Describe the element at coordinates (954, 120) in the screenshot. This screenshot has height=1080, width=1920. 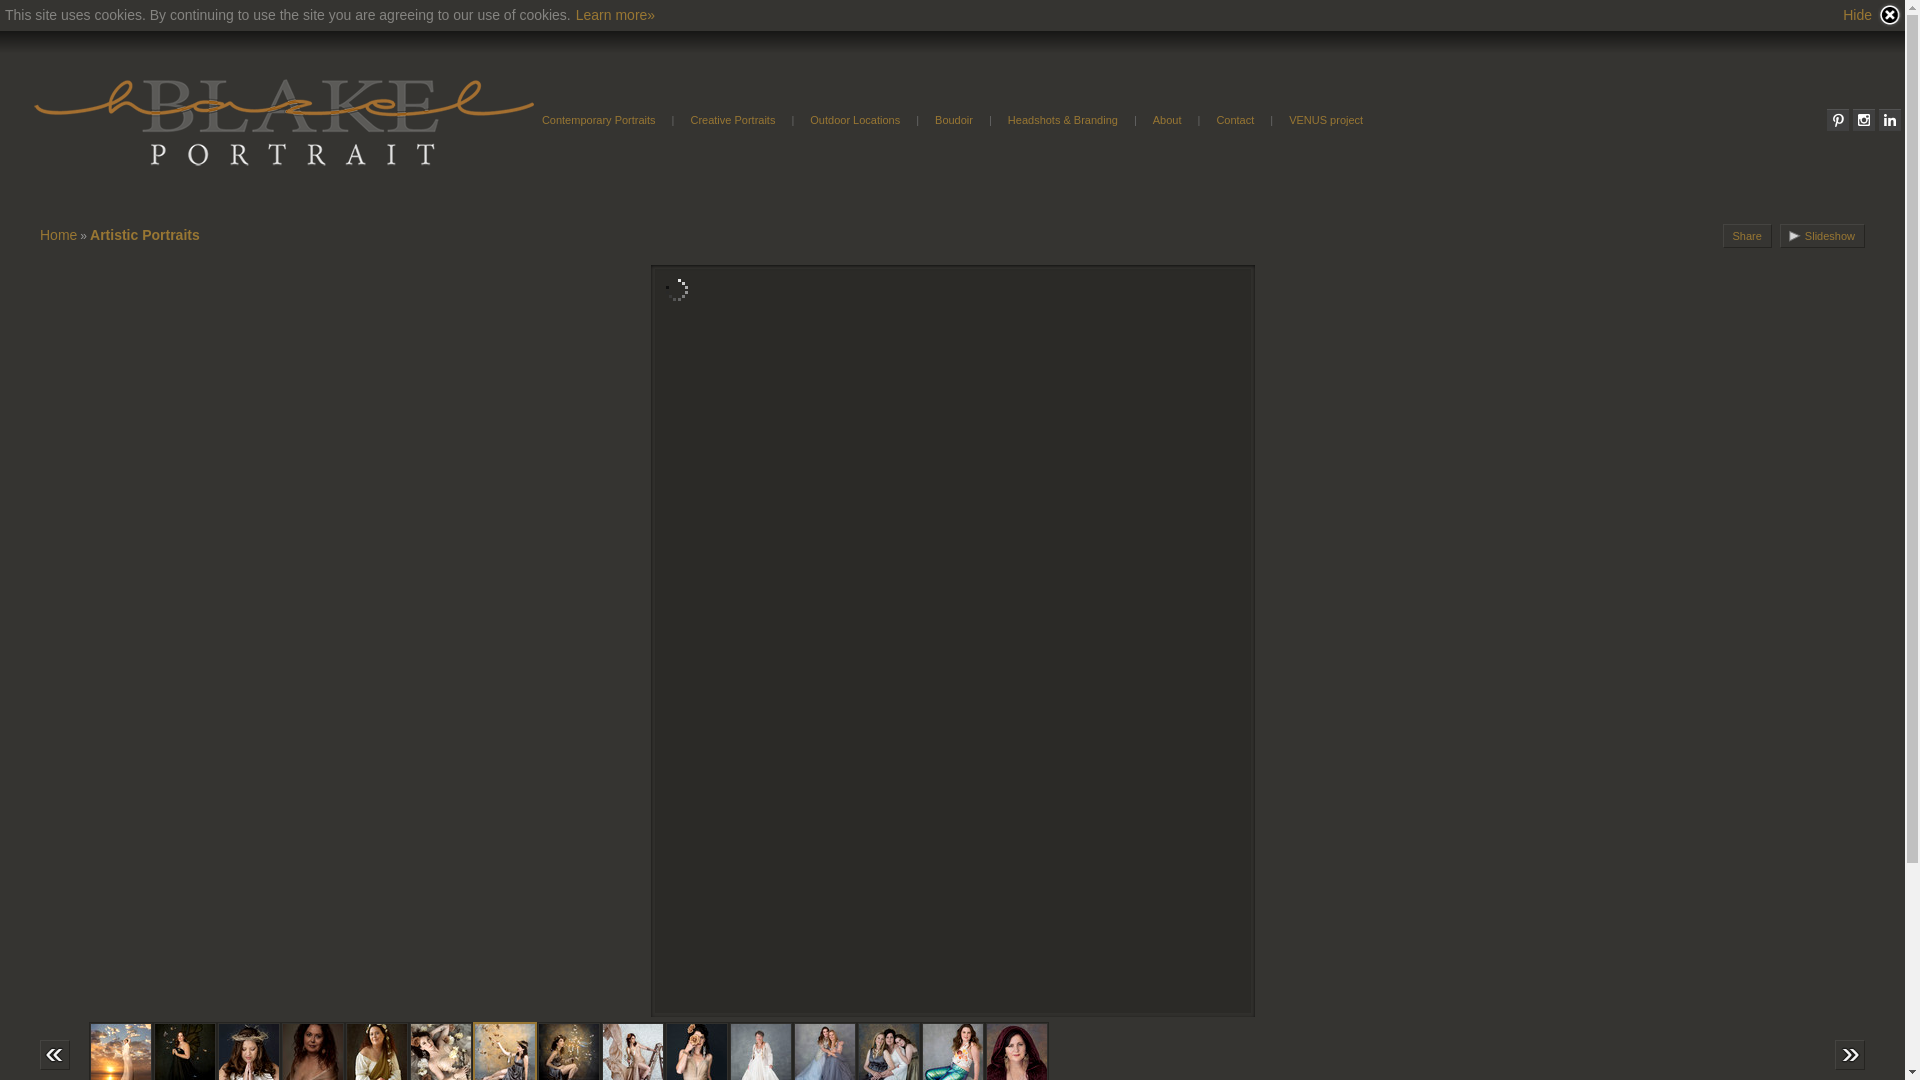
I see `Boudoir` at that location.